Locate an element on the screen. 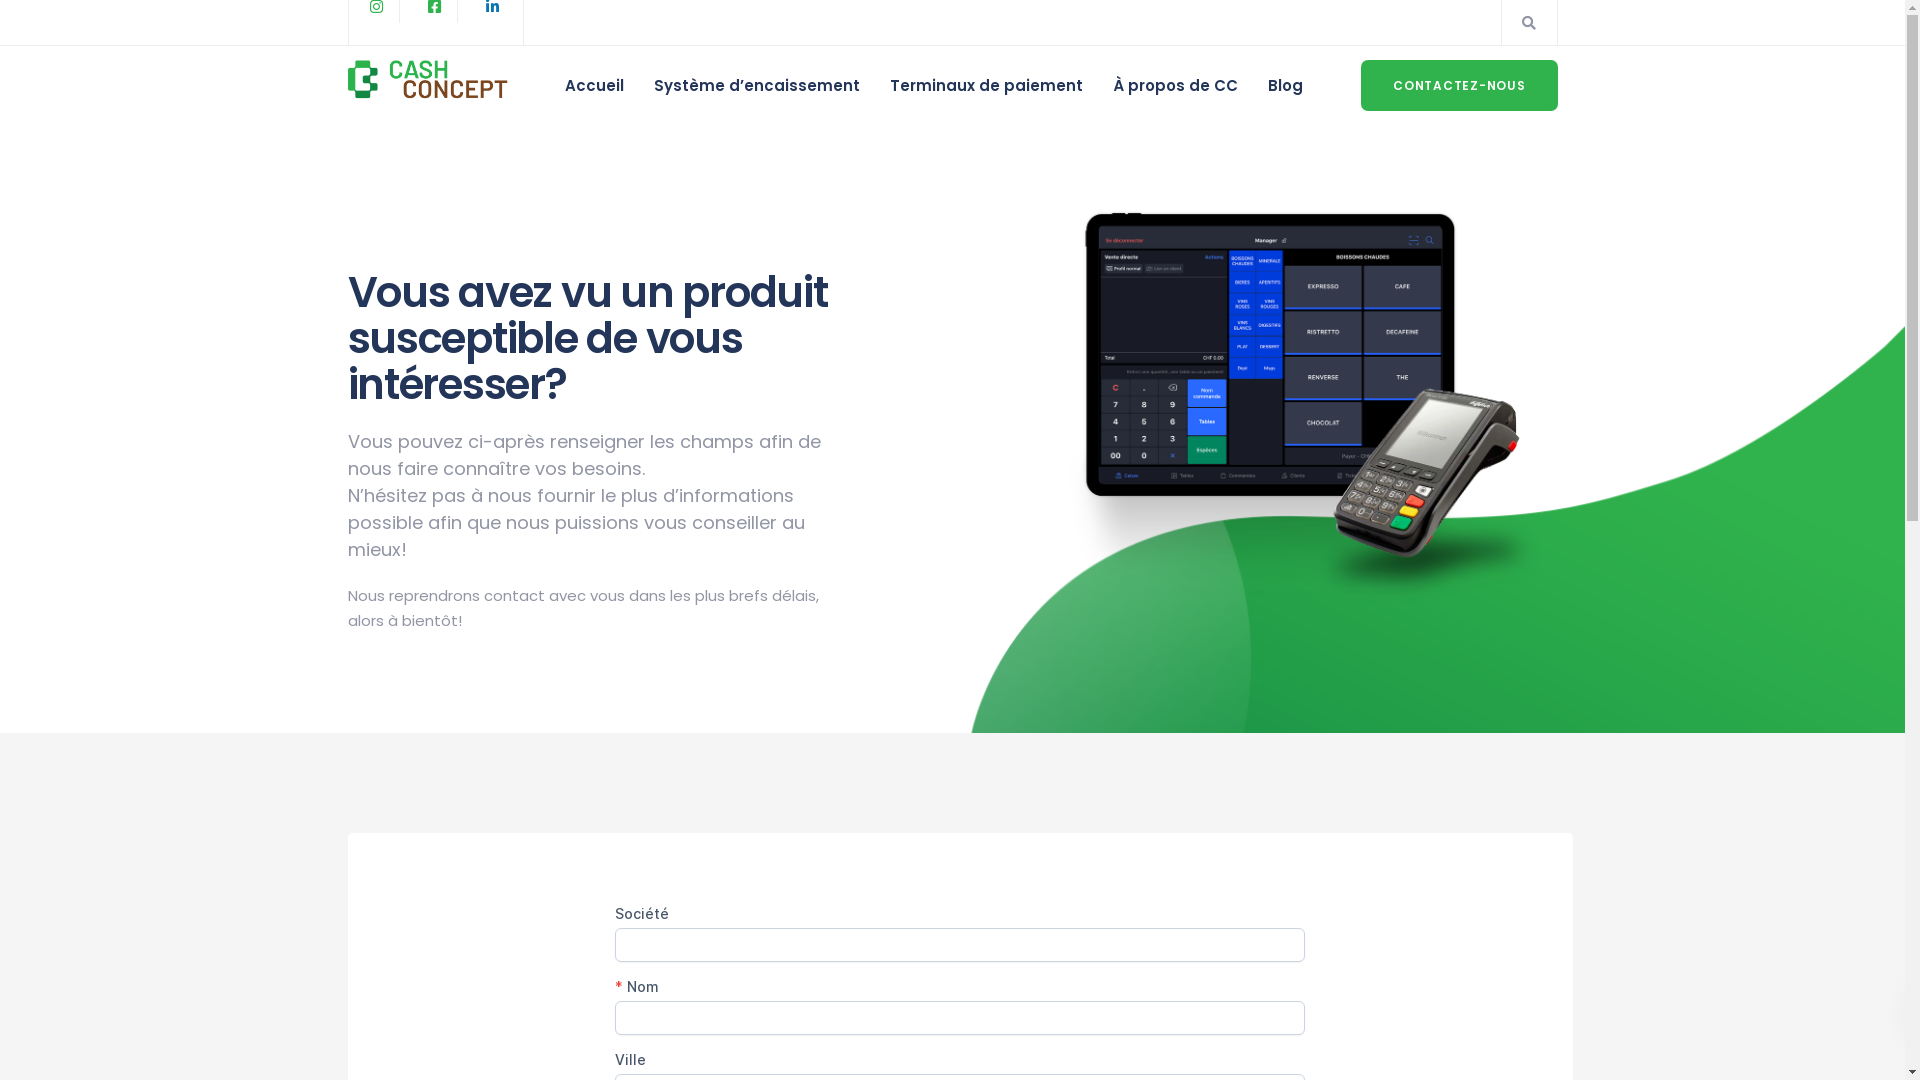 The width and height of the screenshot is (1920, 1080). Blog is located at coordinates (1286, 86).